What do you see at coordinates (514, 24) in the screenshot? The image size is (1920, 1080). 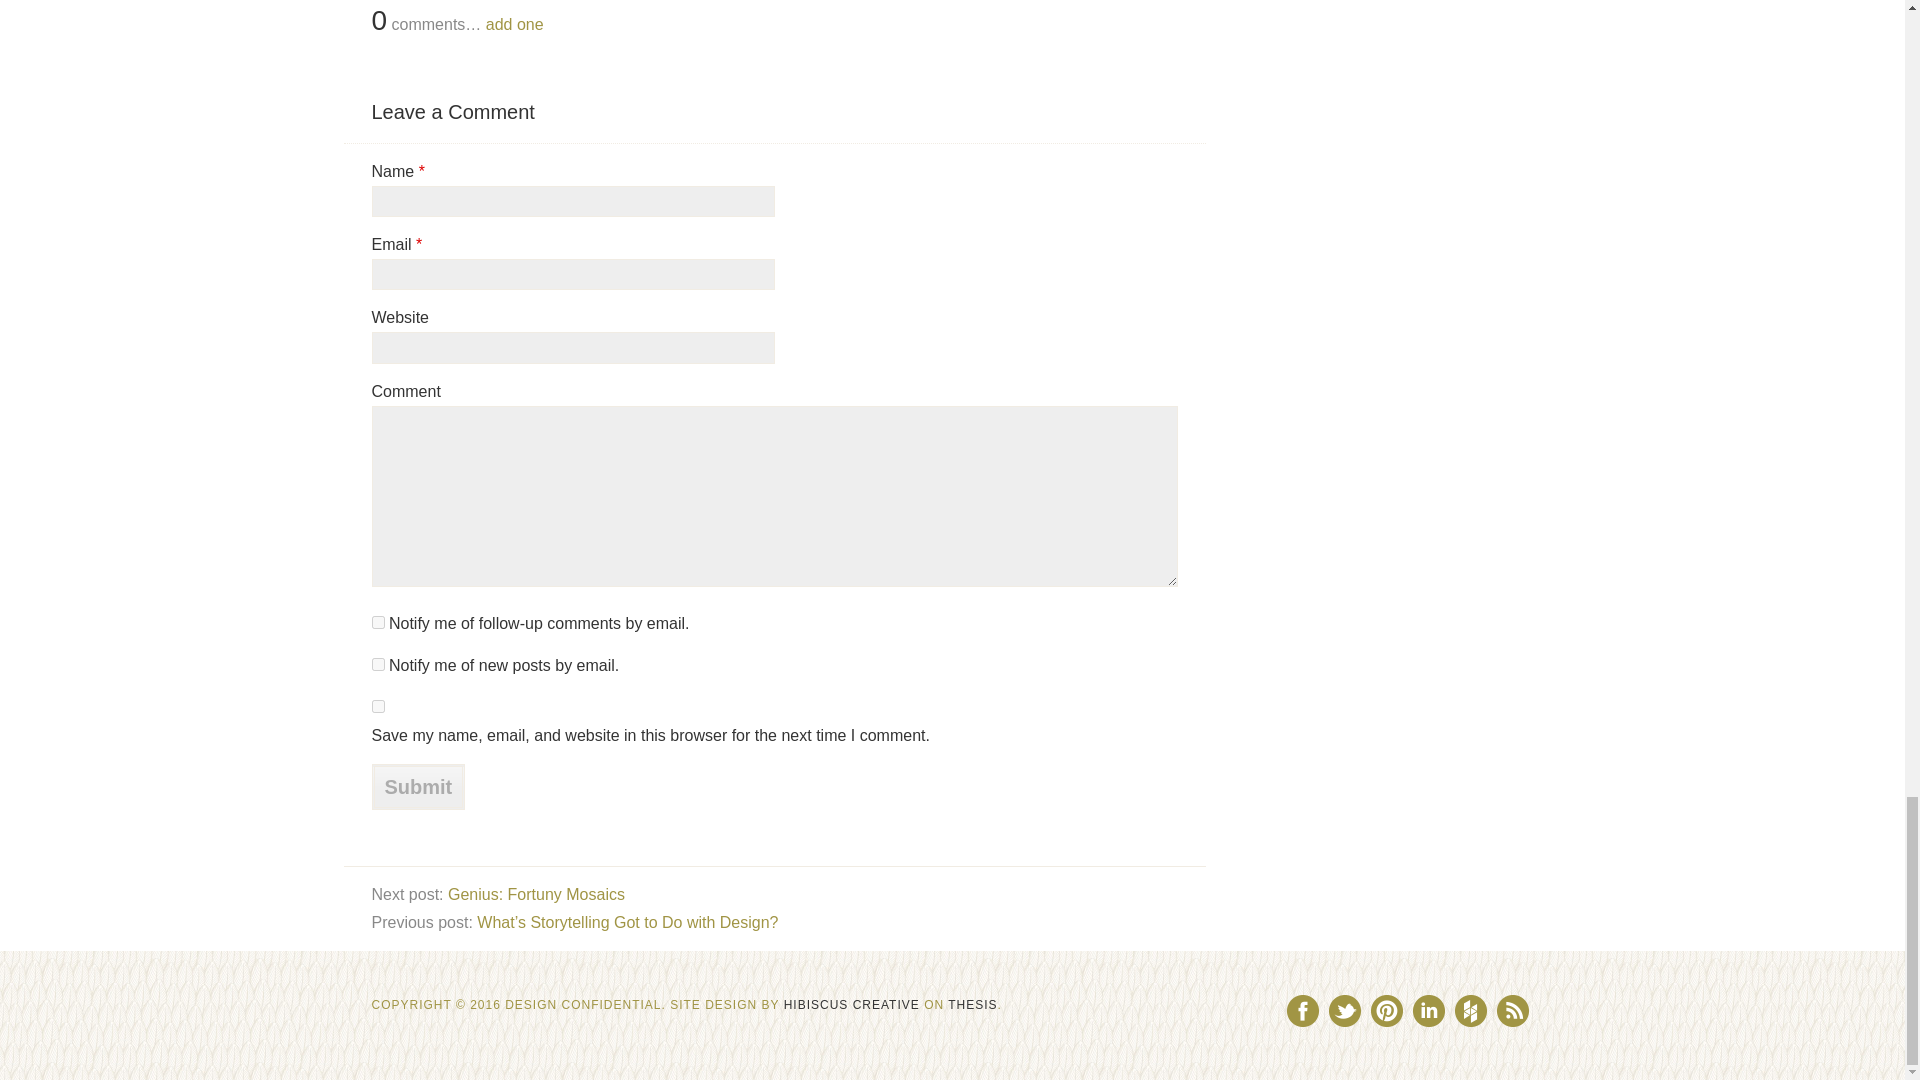 I see `add one` at bounding box center [514, 24].